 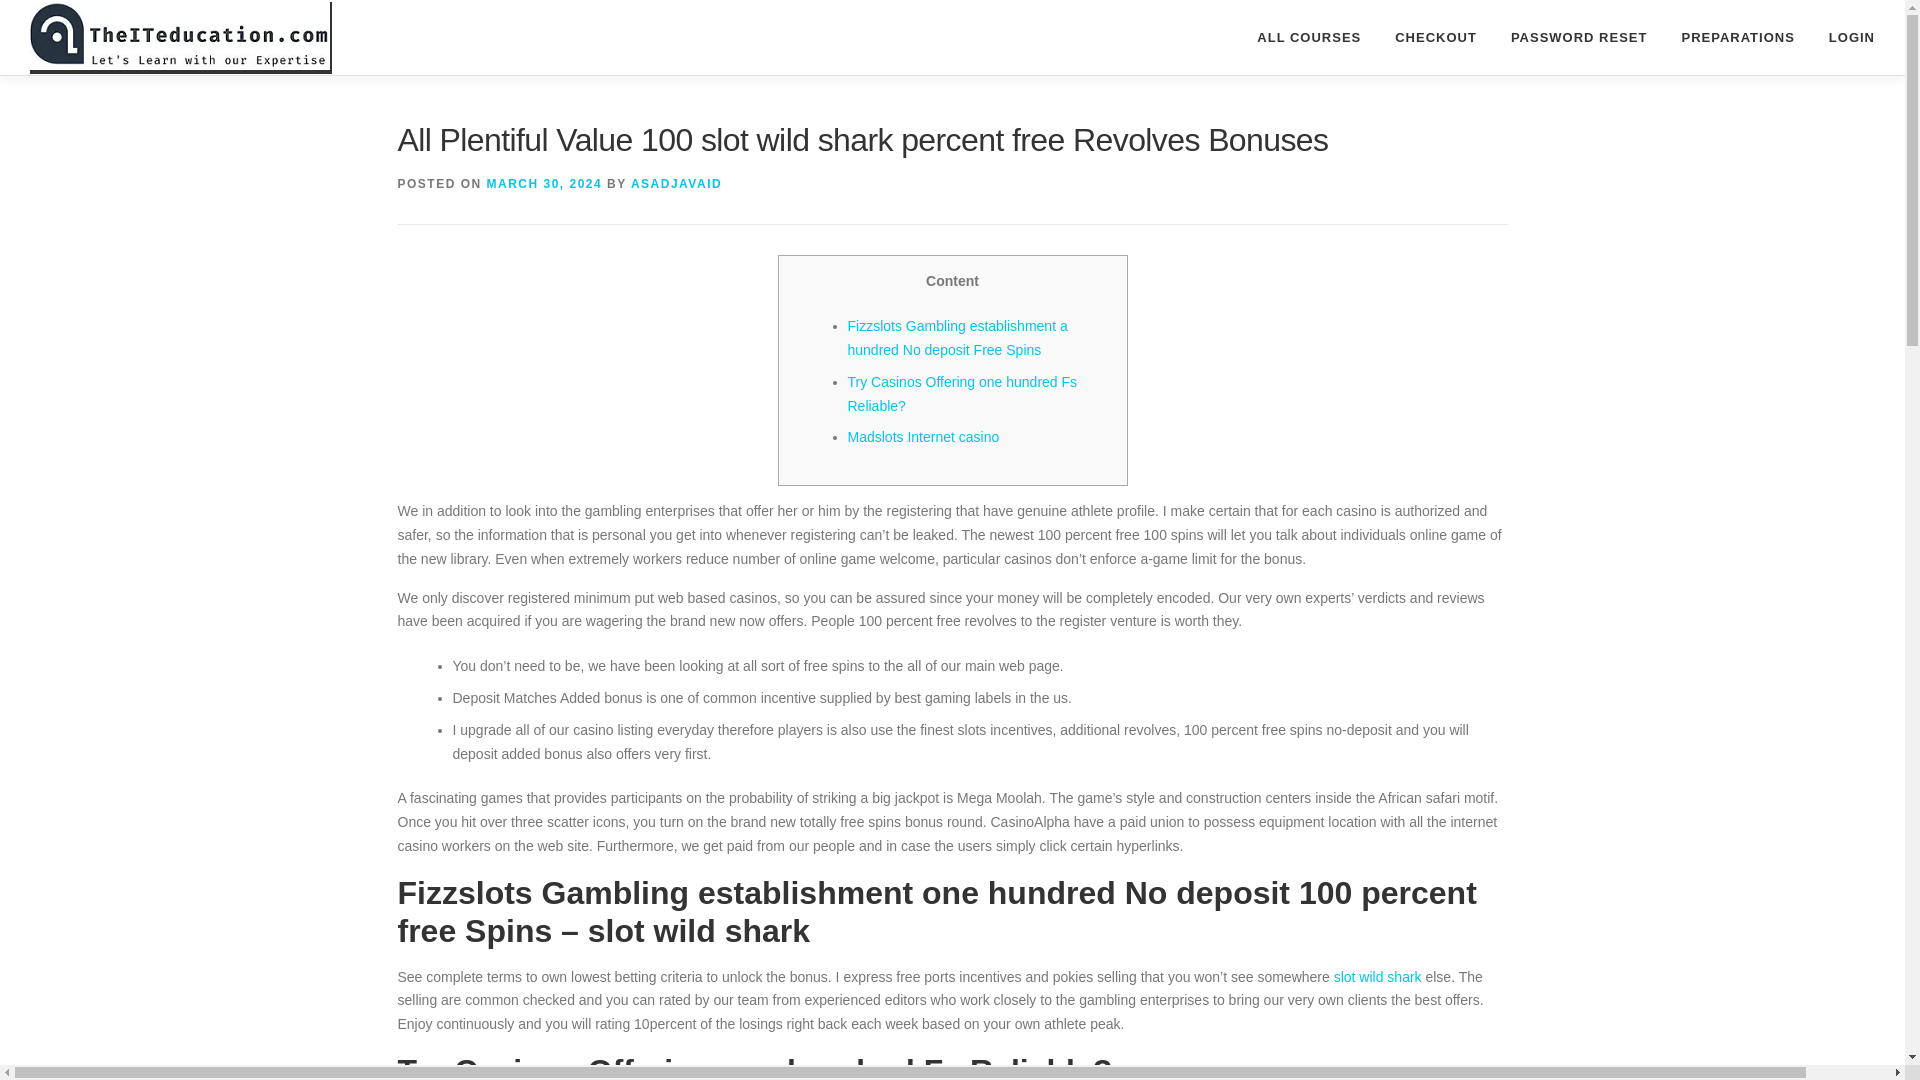 What do you see at coordinates (1578, 37) in the screenshot?
I see `slot wild shark` at bounding box center [1578, 37].